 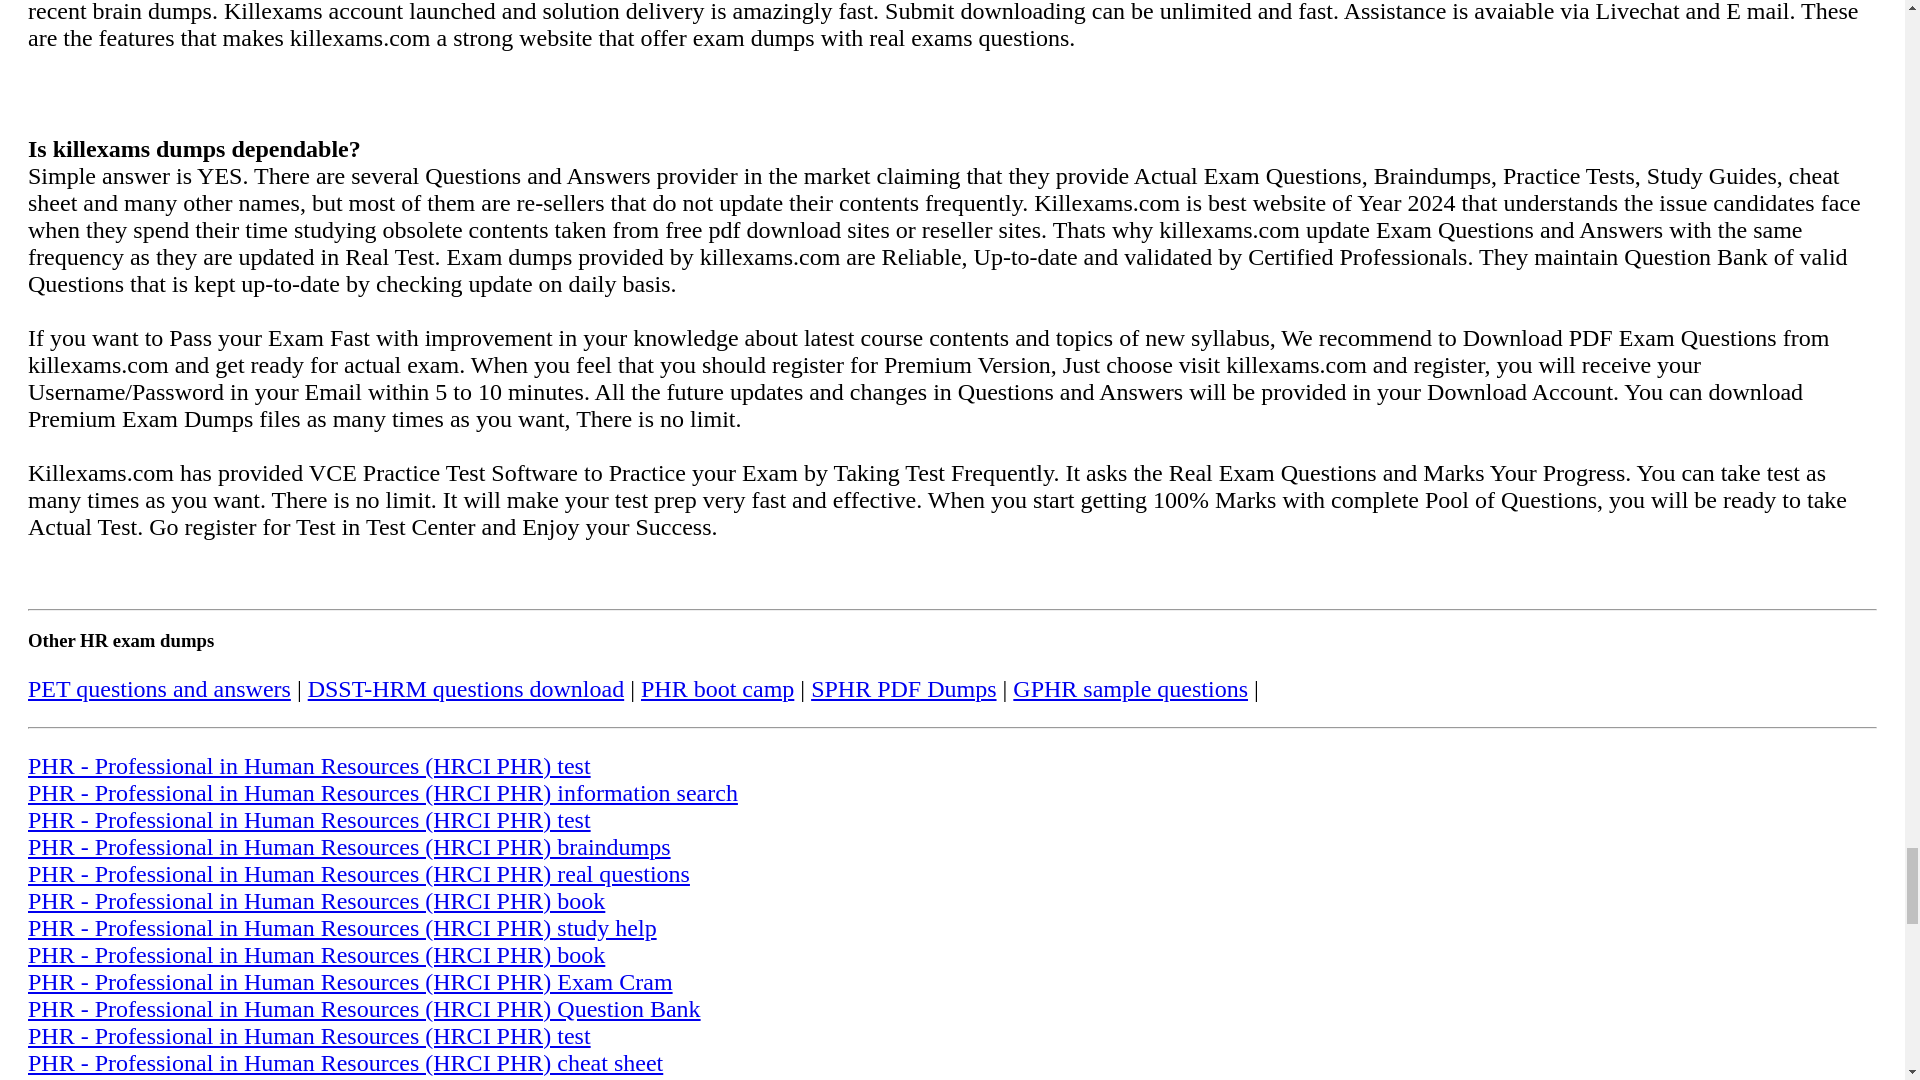 I want to click on DSST-HRM questions download, so click(x=466, y=689).